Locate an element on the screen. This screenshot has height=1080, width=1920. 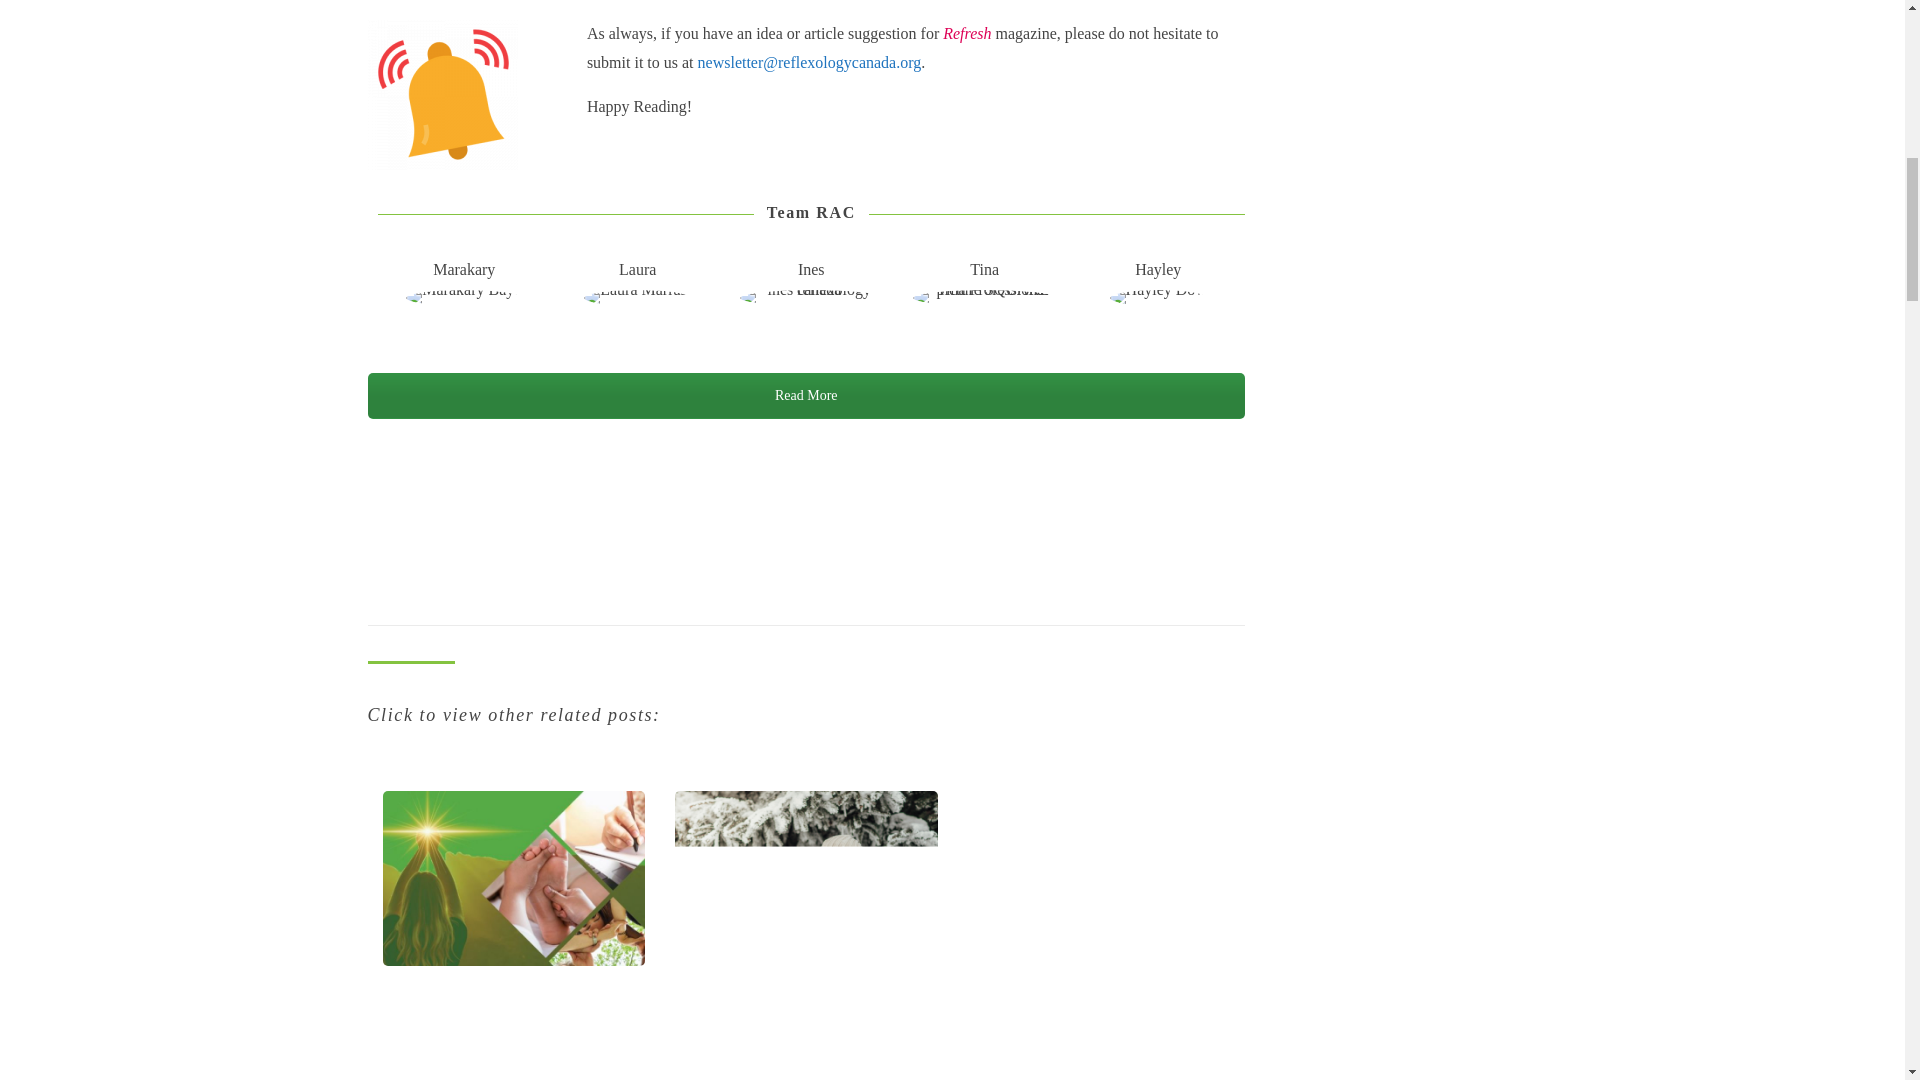
Laura Marrast is located at coordinates (637, 298).